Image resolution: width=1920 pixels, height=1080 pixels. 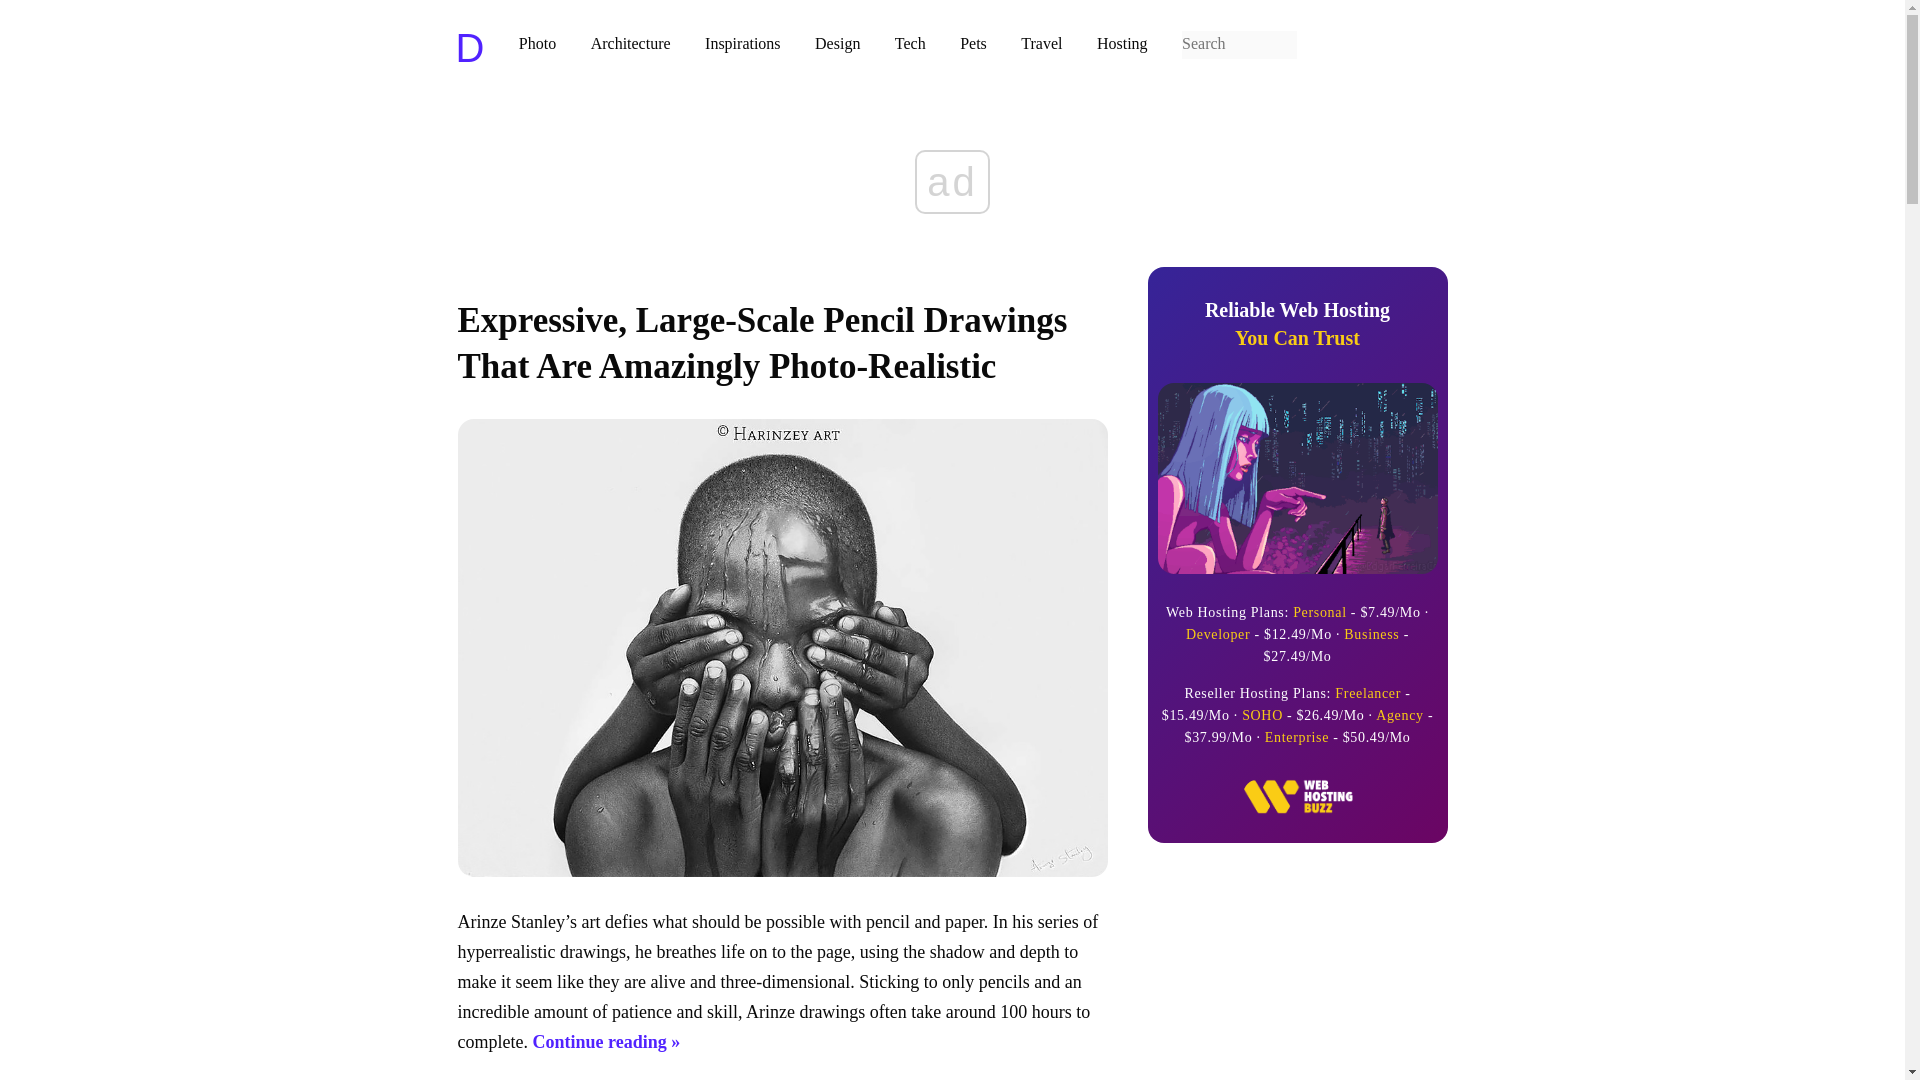 What do you see at coordinates (1041, 42) in the screenshot?
I see `Photo` at bounding box center [1041, 42].